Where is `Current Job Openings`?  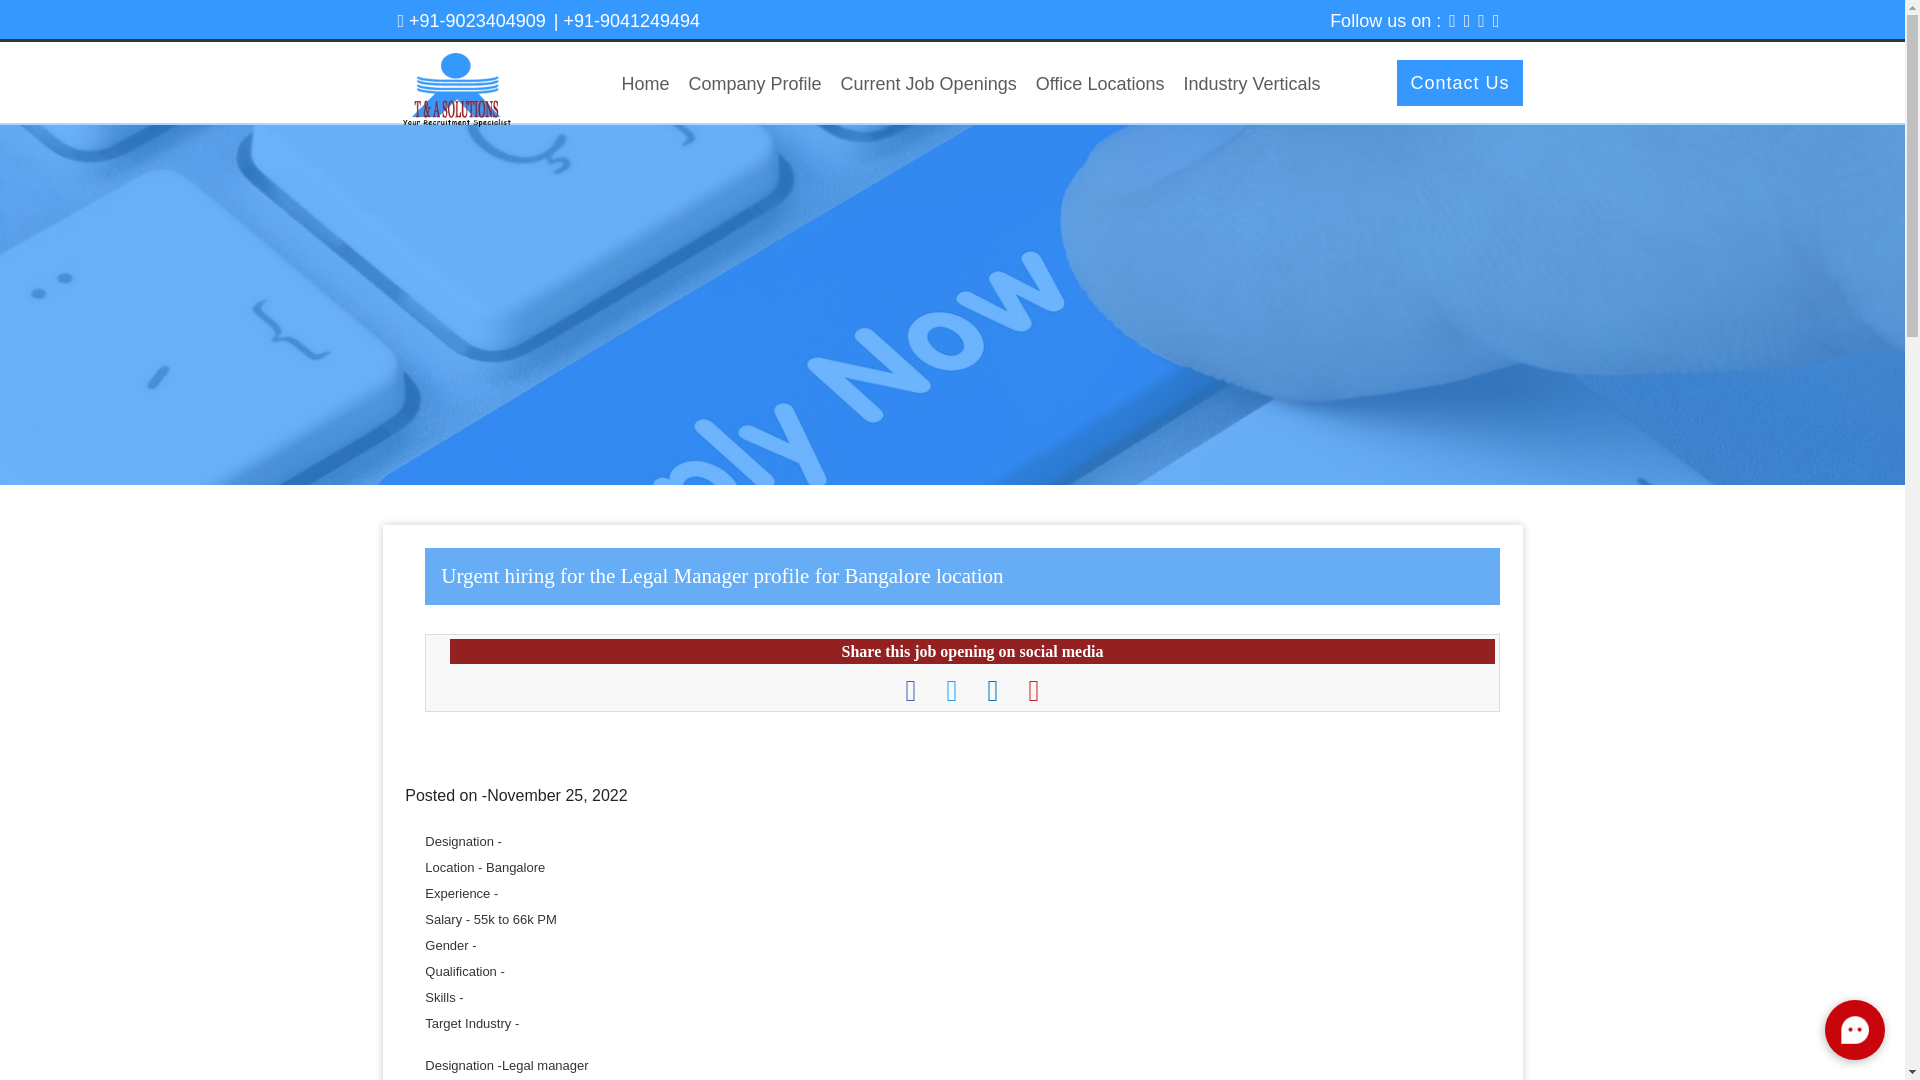 Current Job Openings is located at coordinates (929, 85).